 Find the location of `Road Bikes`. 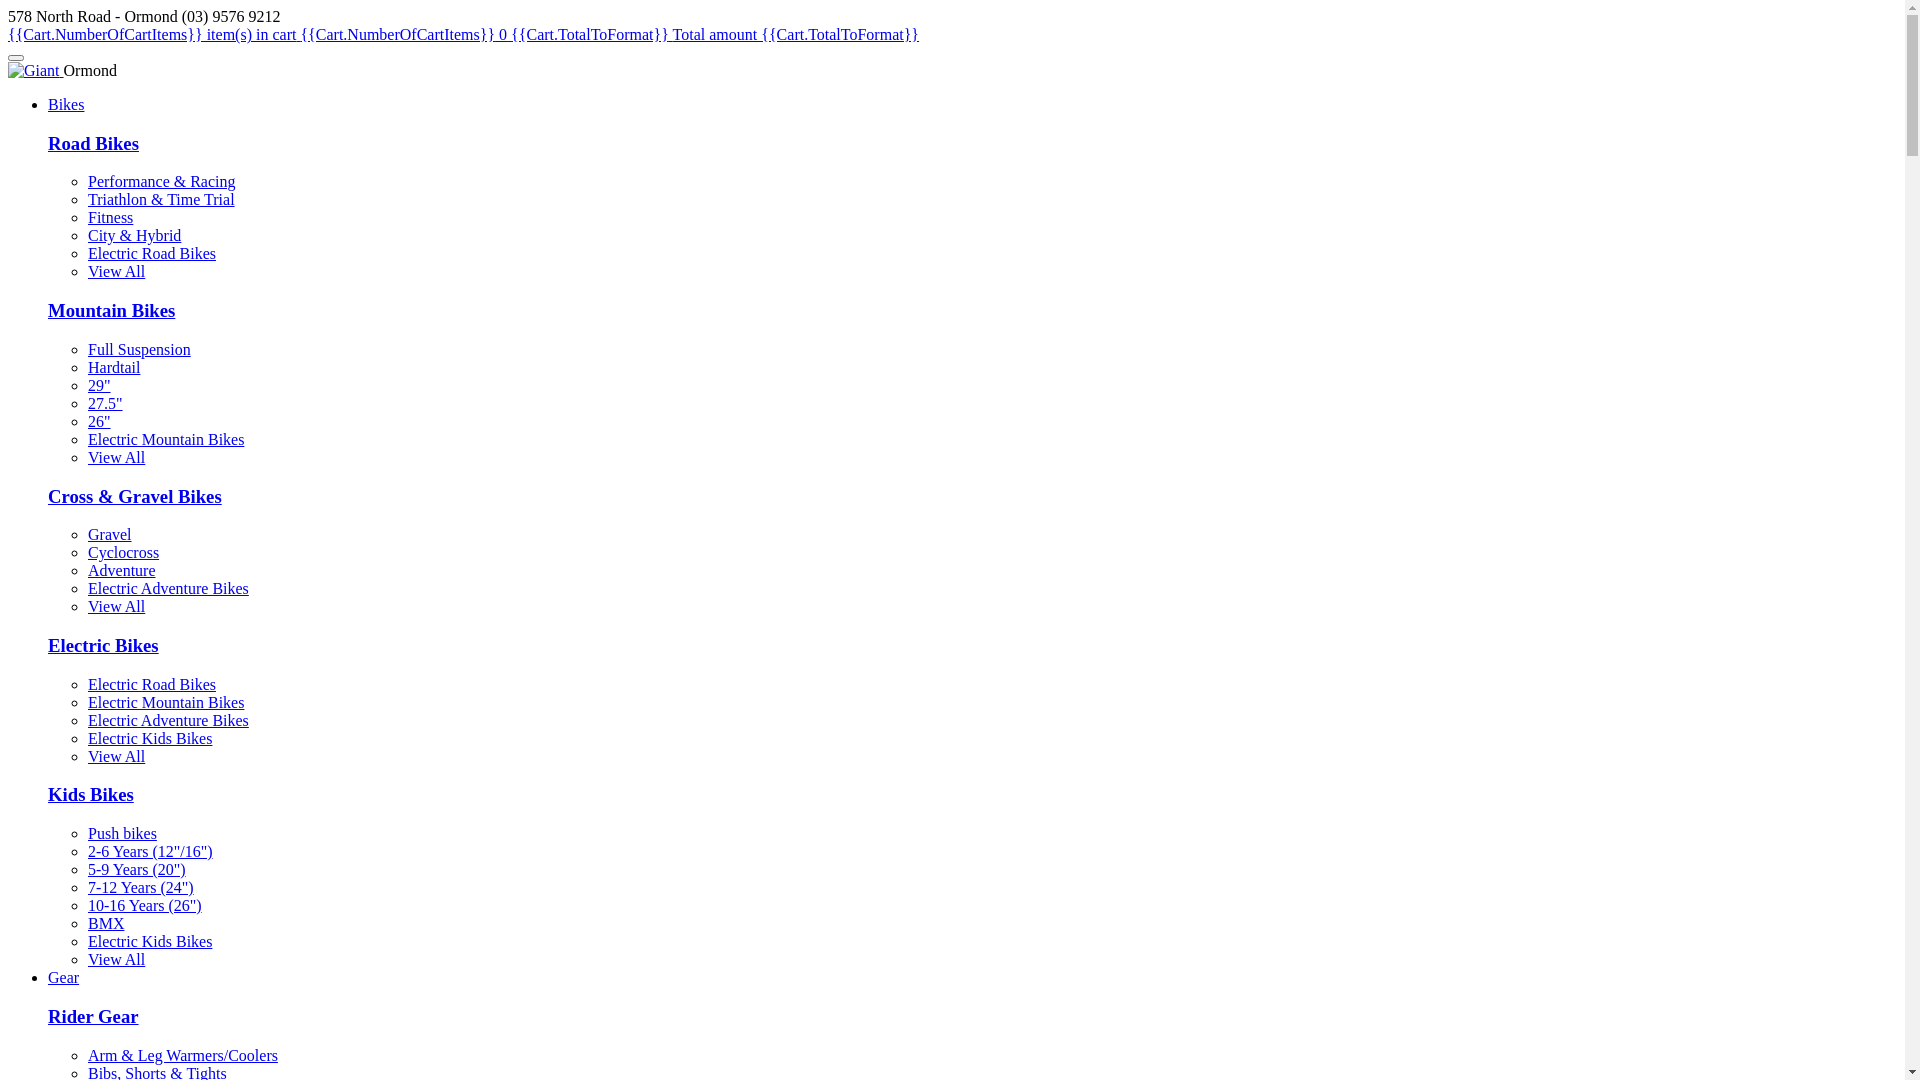

Road Bikes is located at coordinates (94, 144).